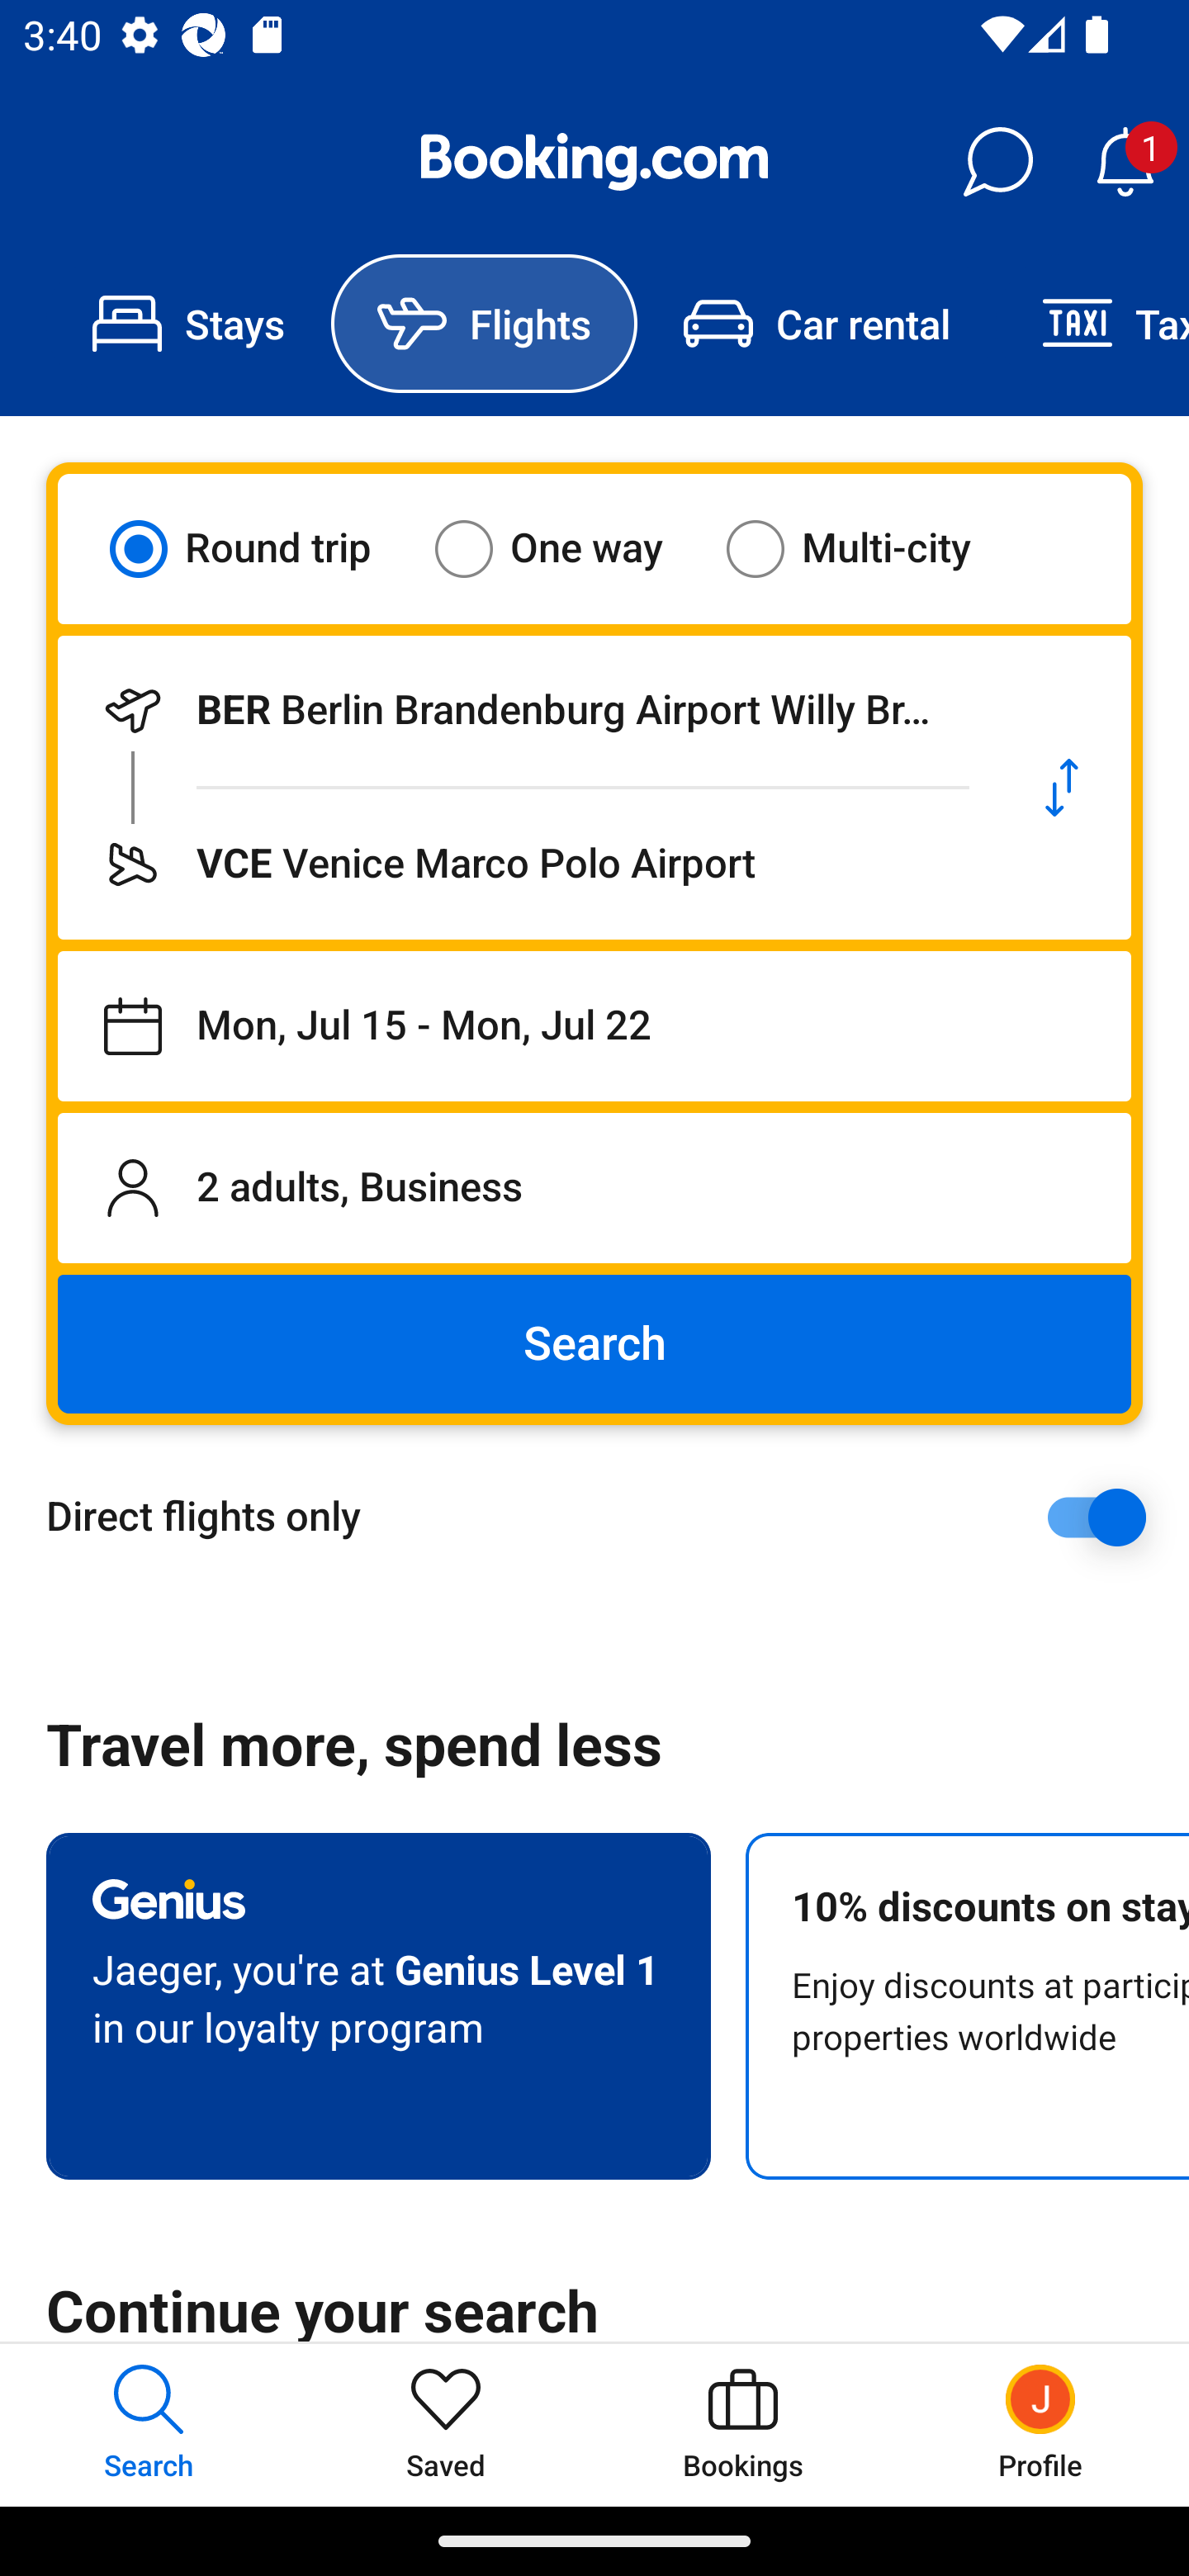  I want to click on Flying to VCE Venice Marco Polo Airport, so click(525, 864).